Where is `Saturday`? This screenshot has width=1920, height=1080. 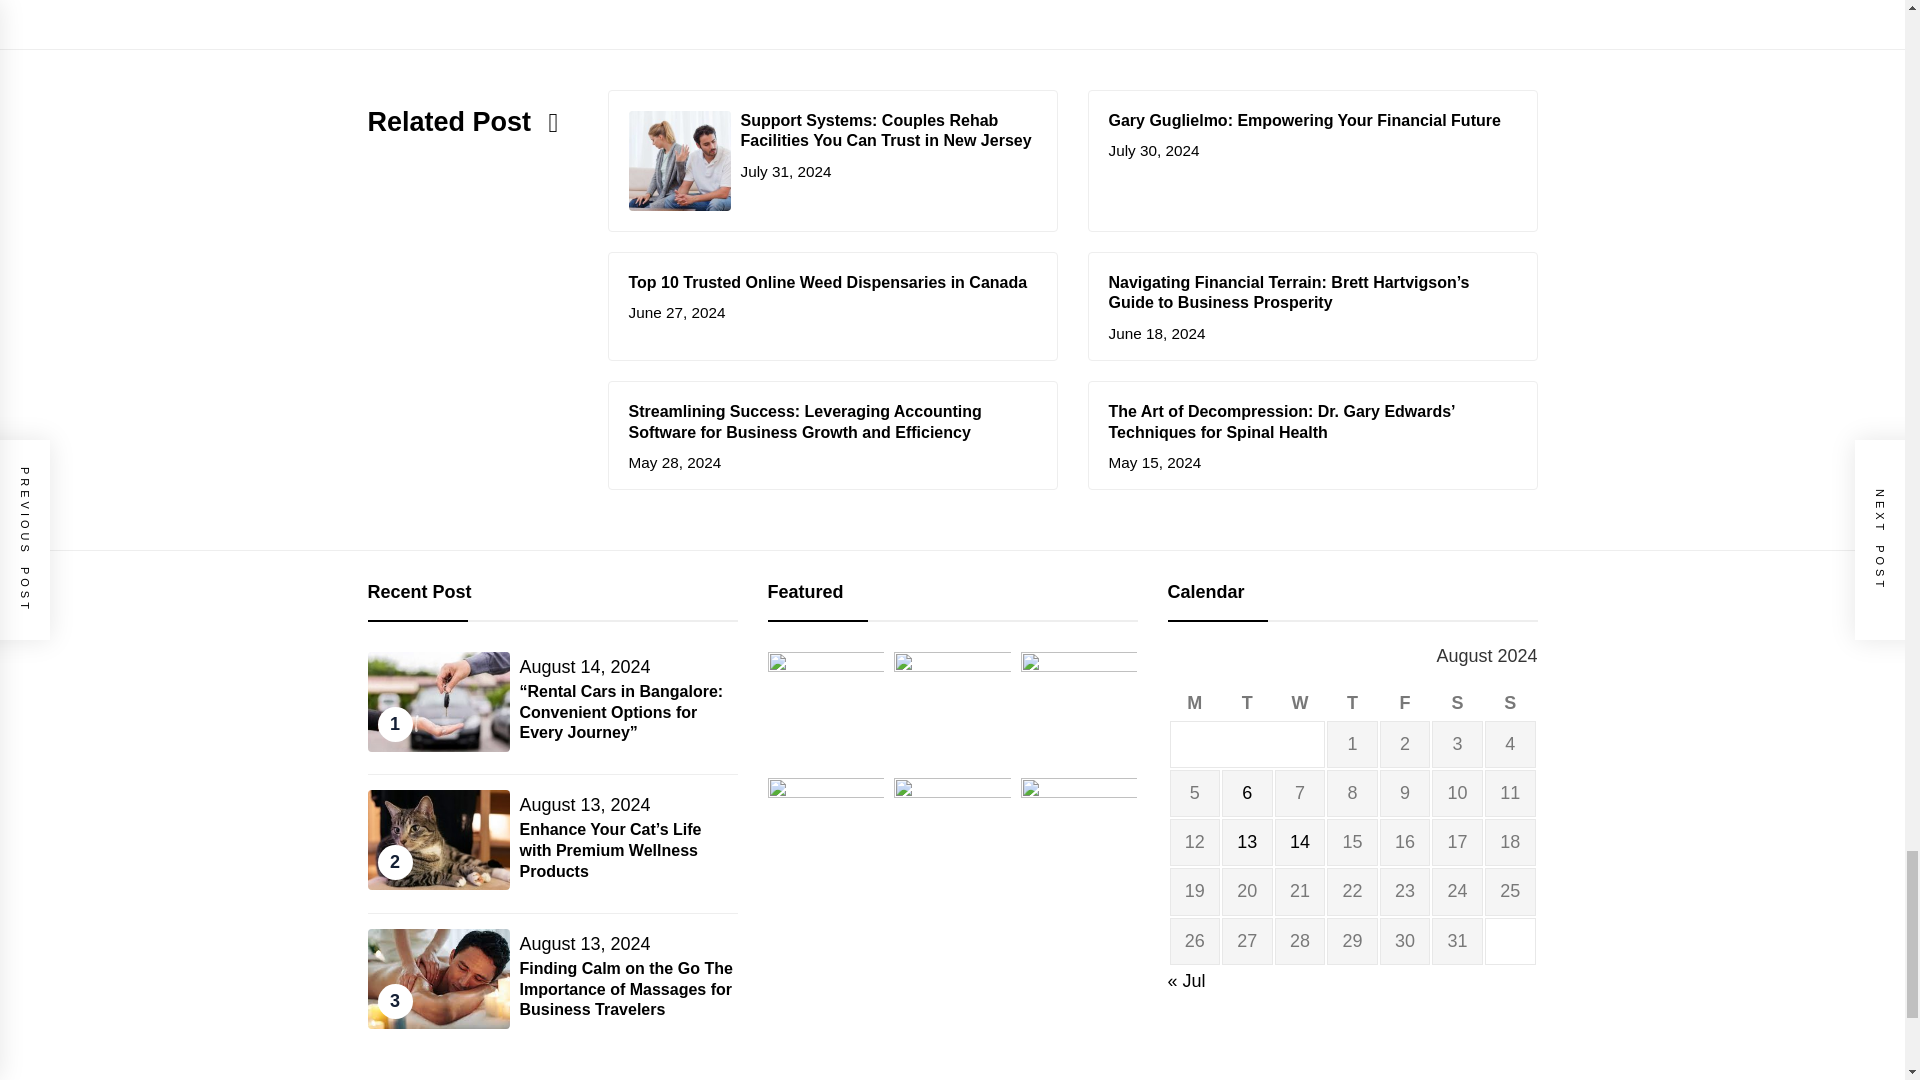
Saturday is located at coordinates (1457, 703).